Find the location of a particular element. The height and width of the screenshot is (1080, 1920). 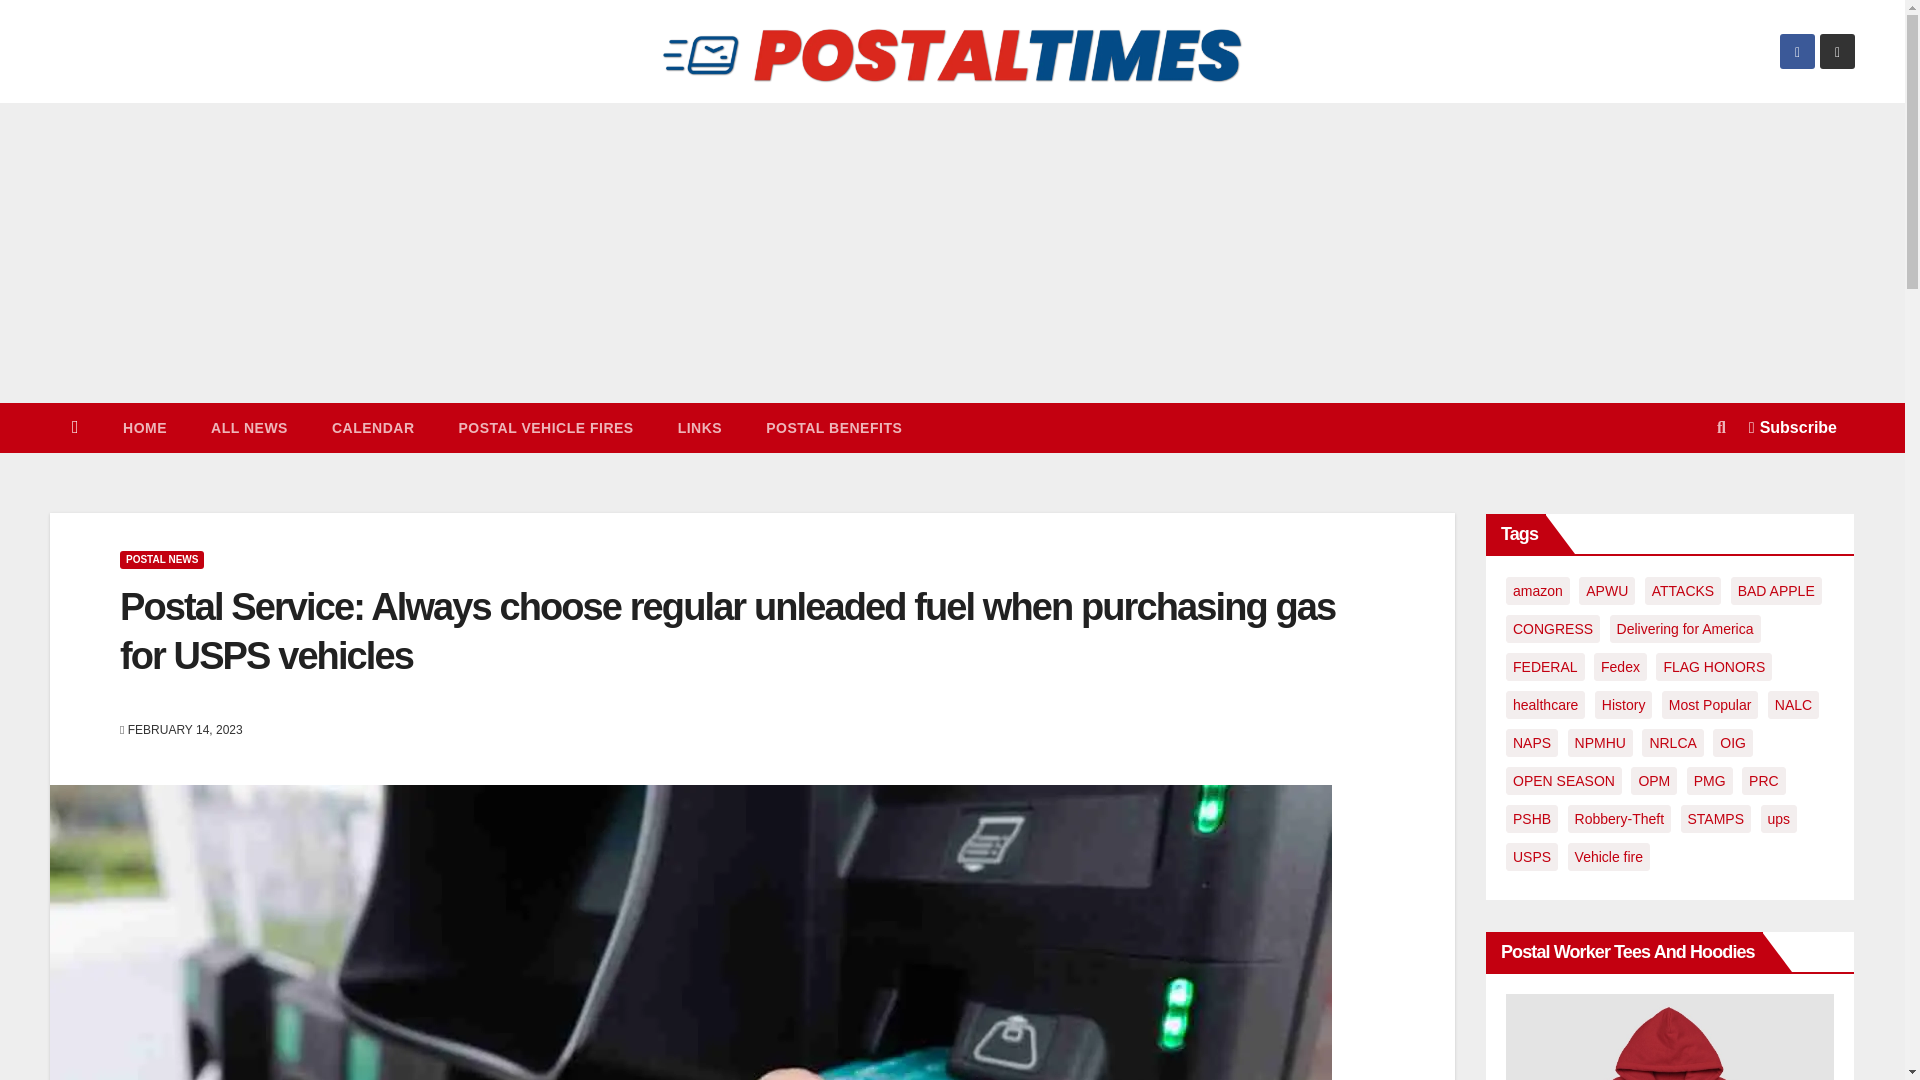

Home is located at coordinates (75, 427).